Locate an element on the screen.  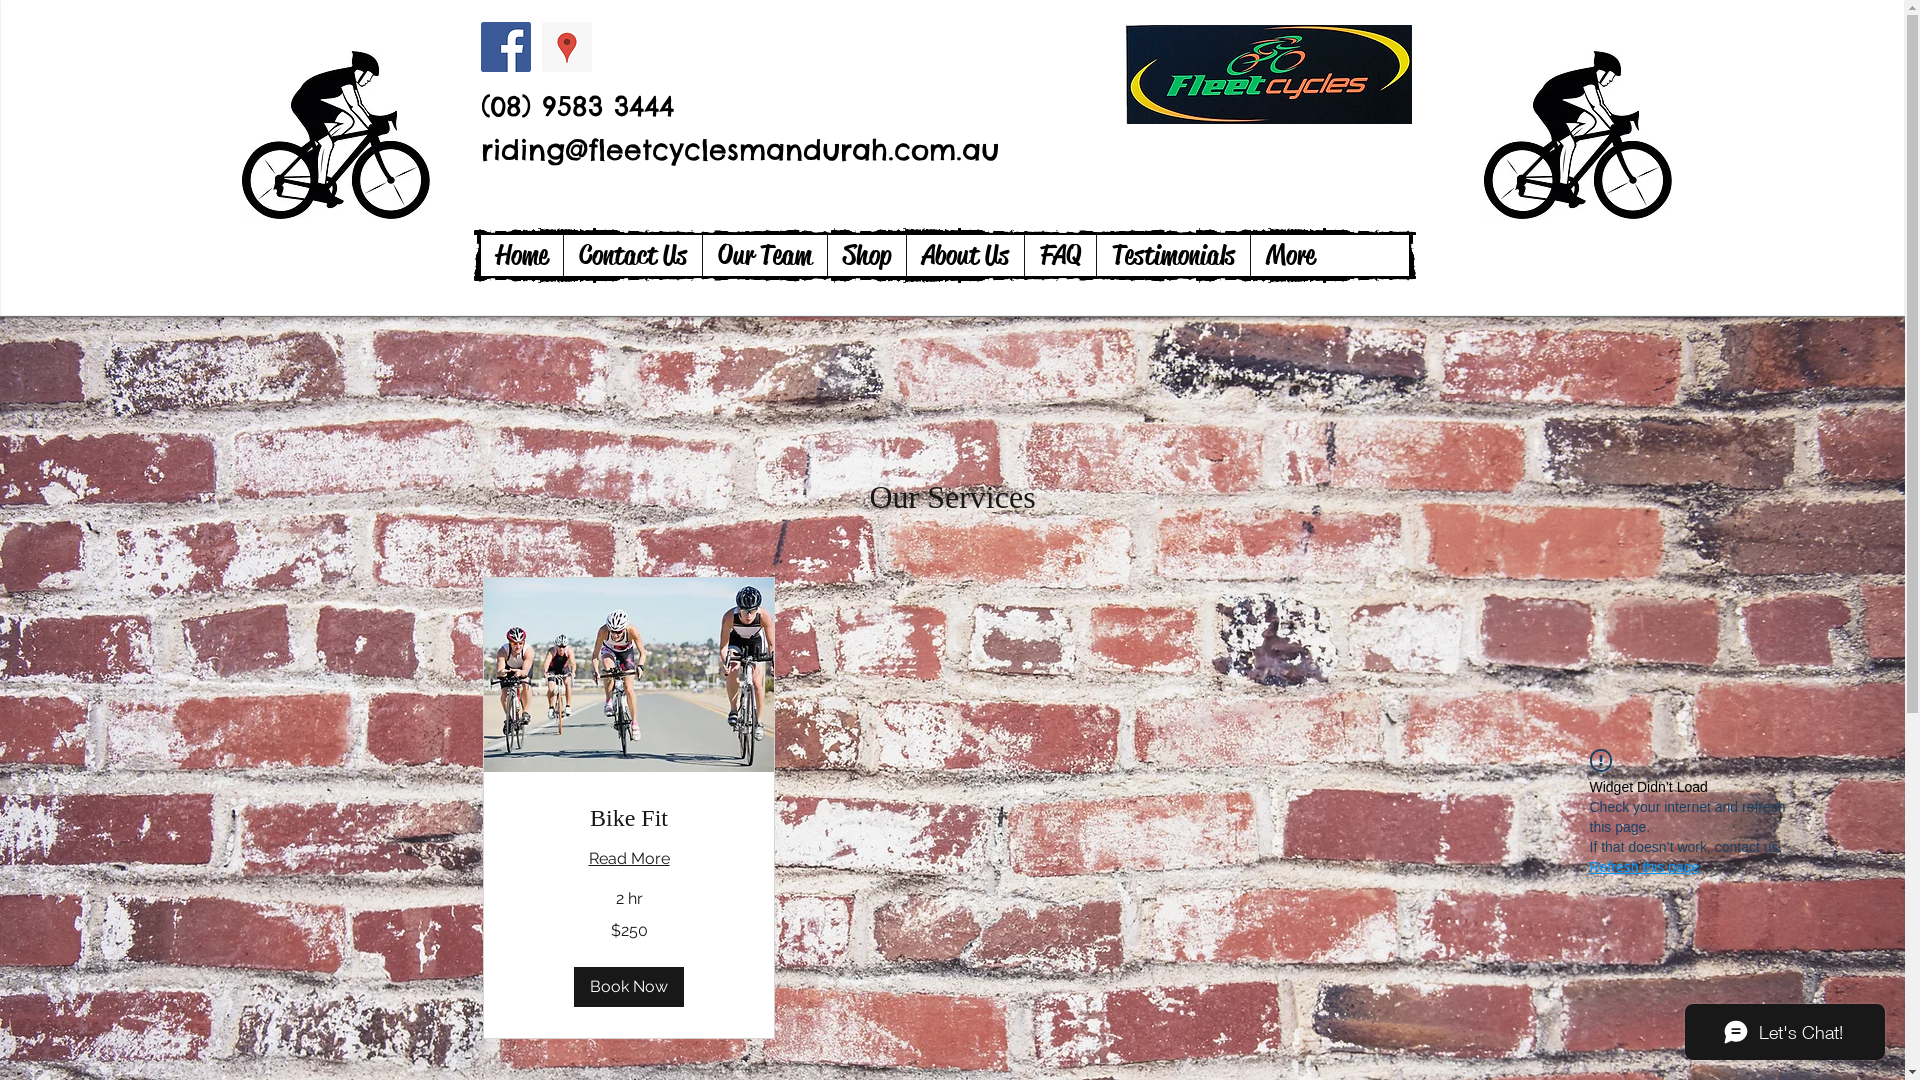
Refresh this page is located at coordinates (1645, 867).